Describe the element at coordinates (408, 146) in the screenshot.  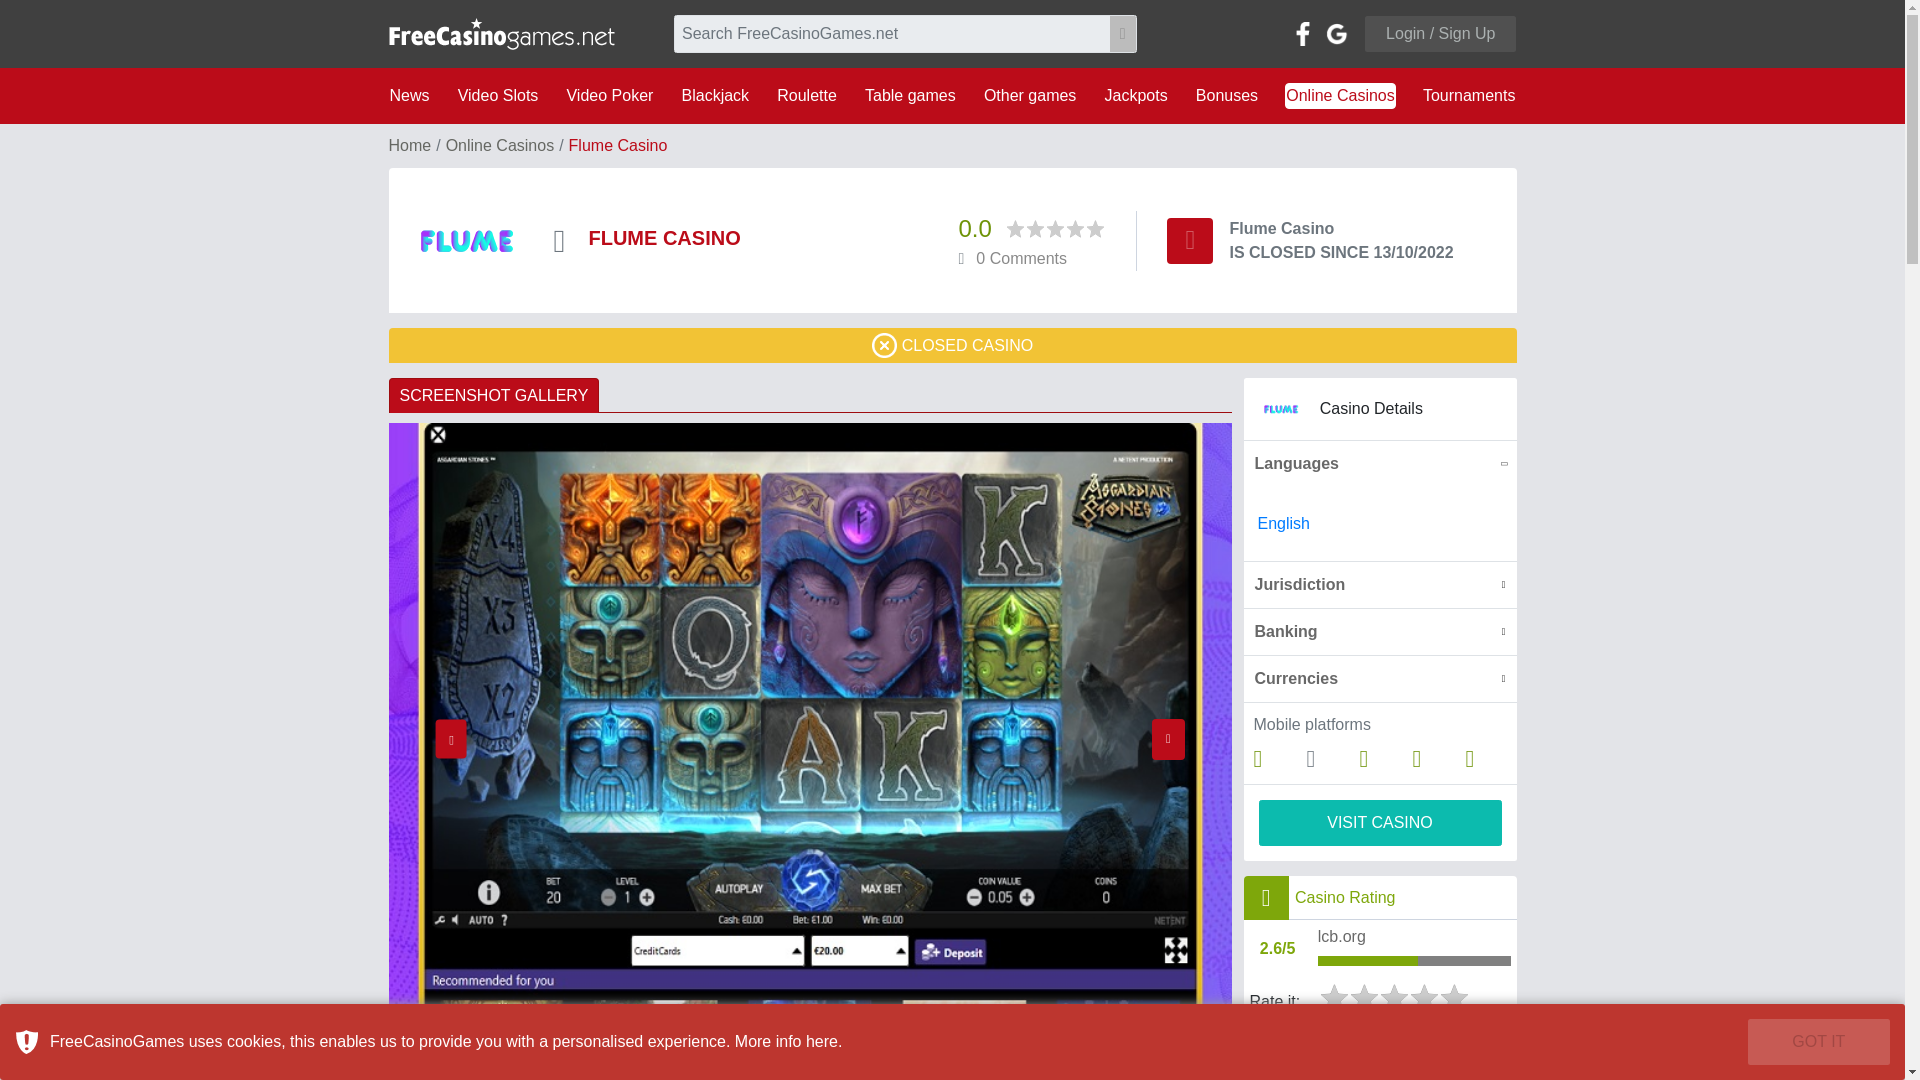
I see `Home` at that location.